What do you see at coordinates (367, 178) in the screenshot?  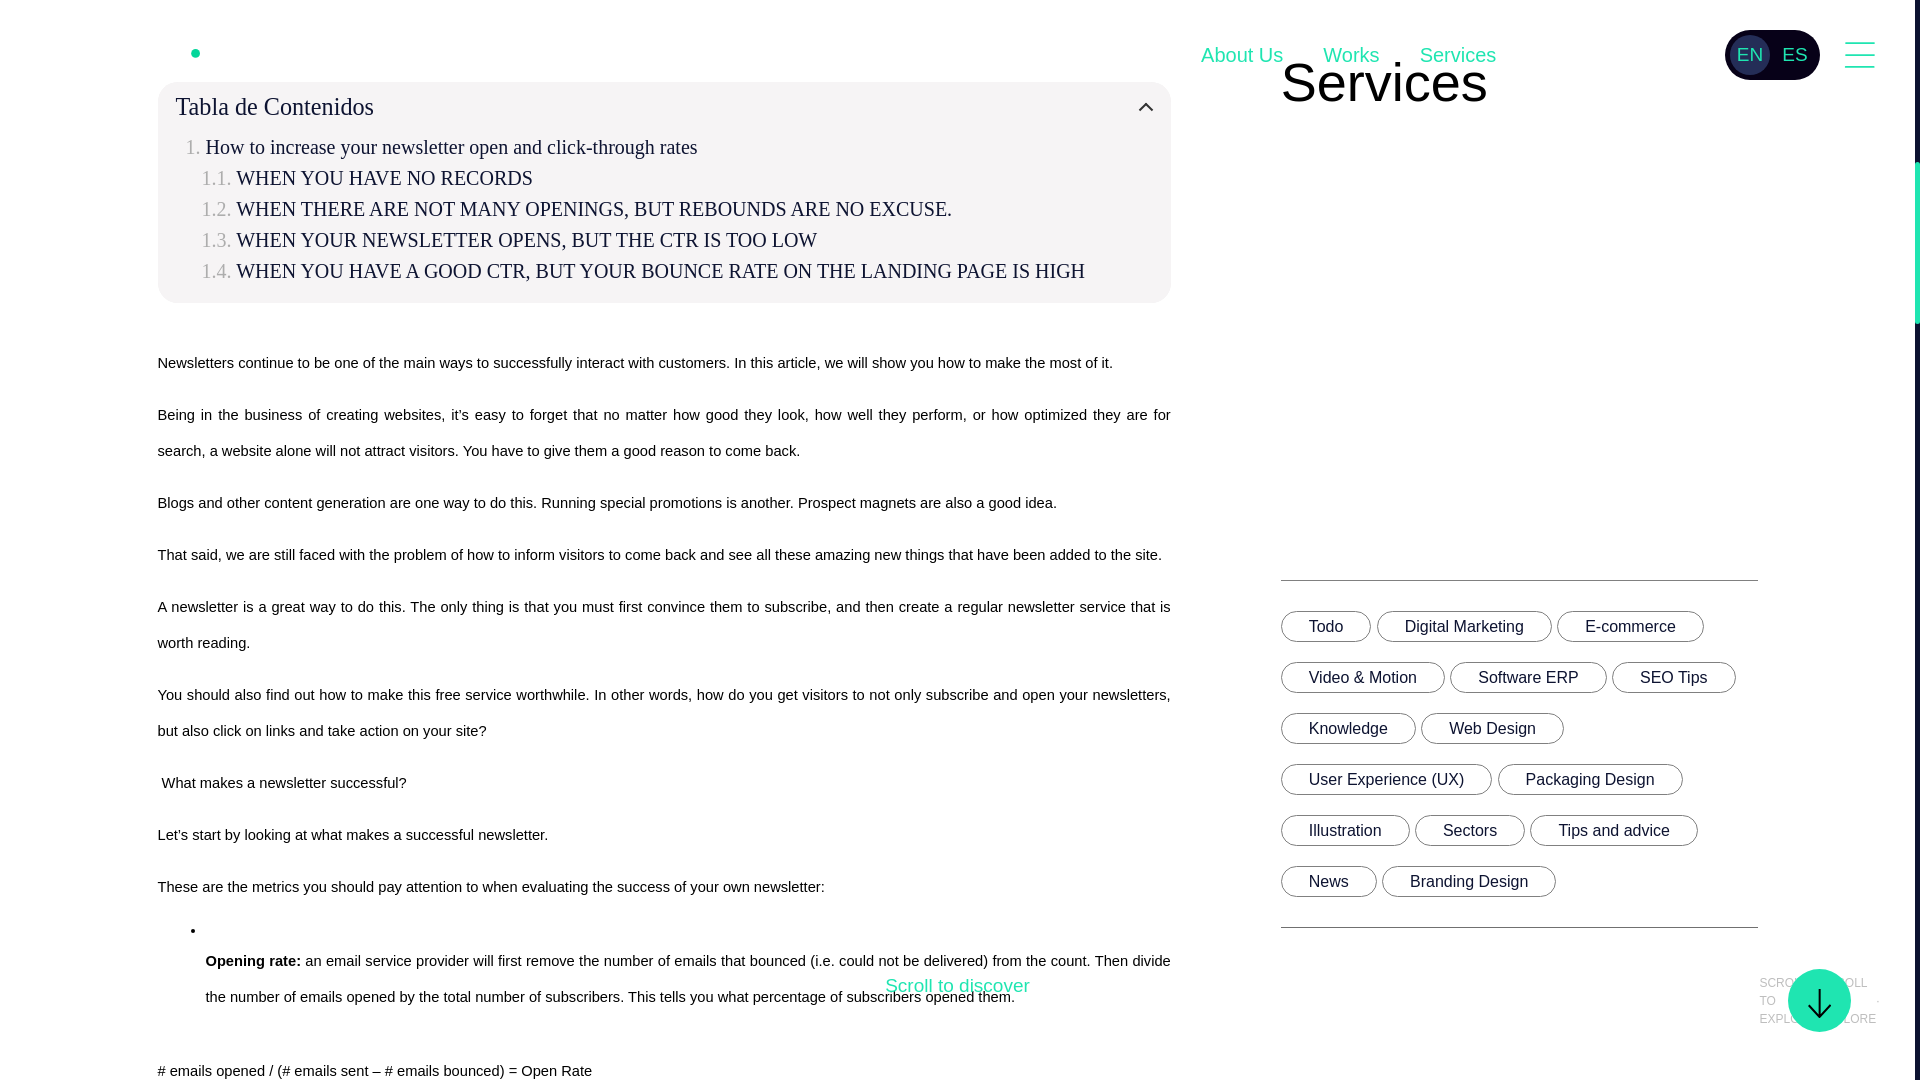 I see `WHEN YOU HAVE NO RECORDS` at bounding box center [367, 178].